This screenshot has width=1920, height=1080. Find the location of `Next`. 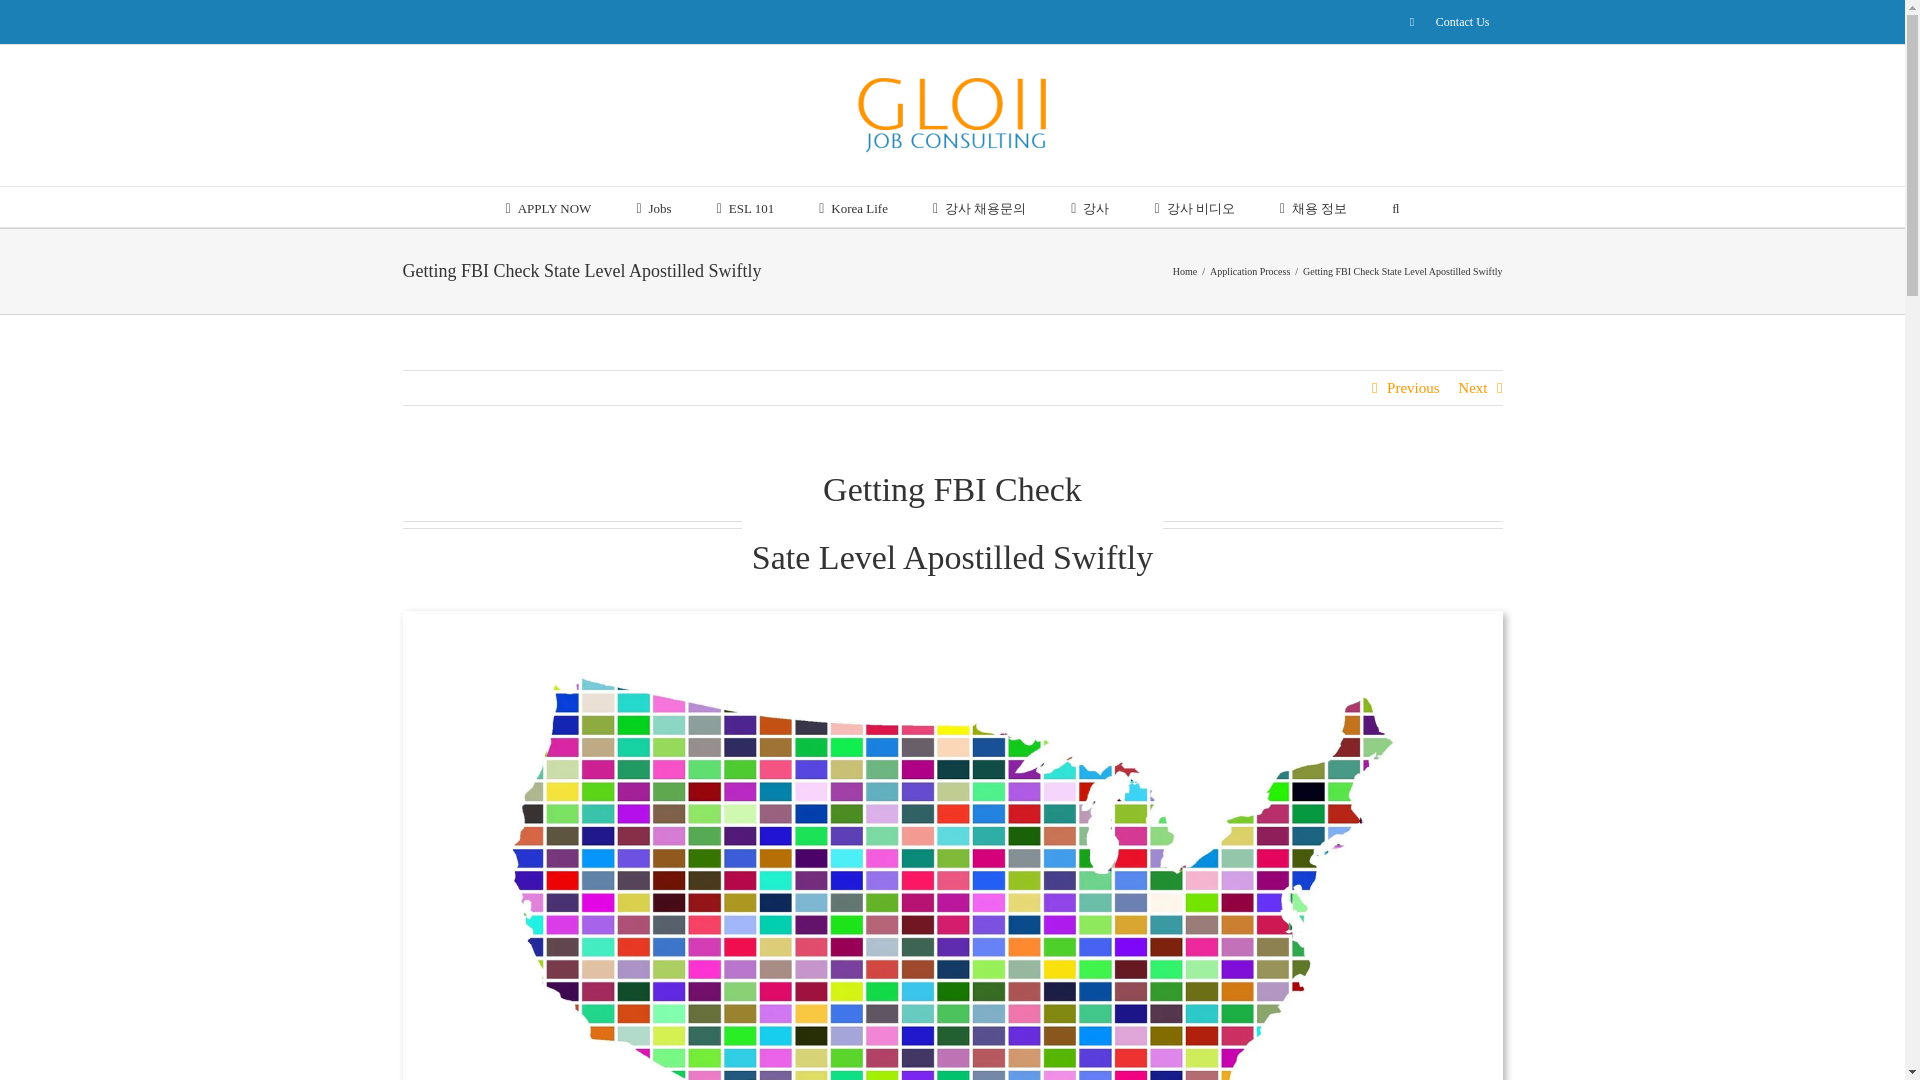

Next is located at coordinates (1472, 388).